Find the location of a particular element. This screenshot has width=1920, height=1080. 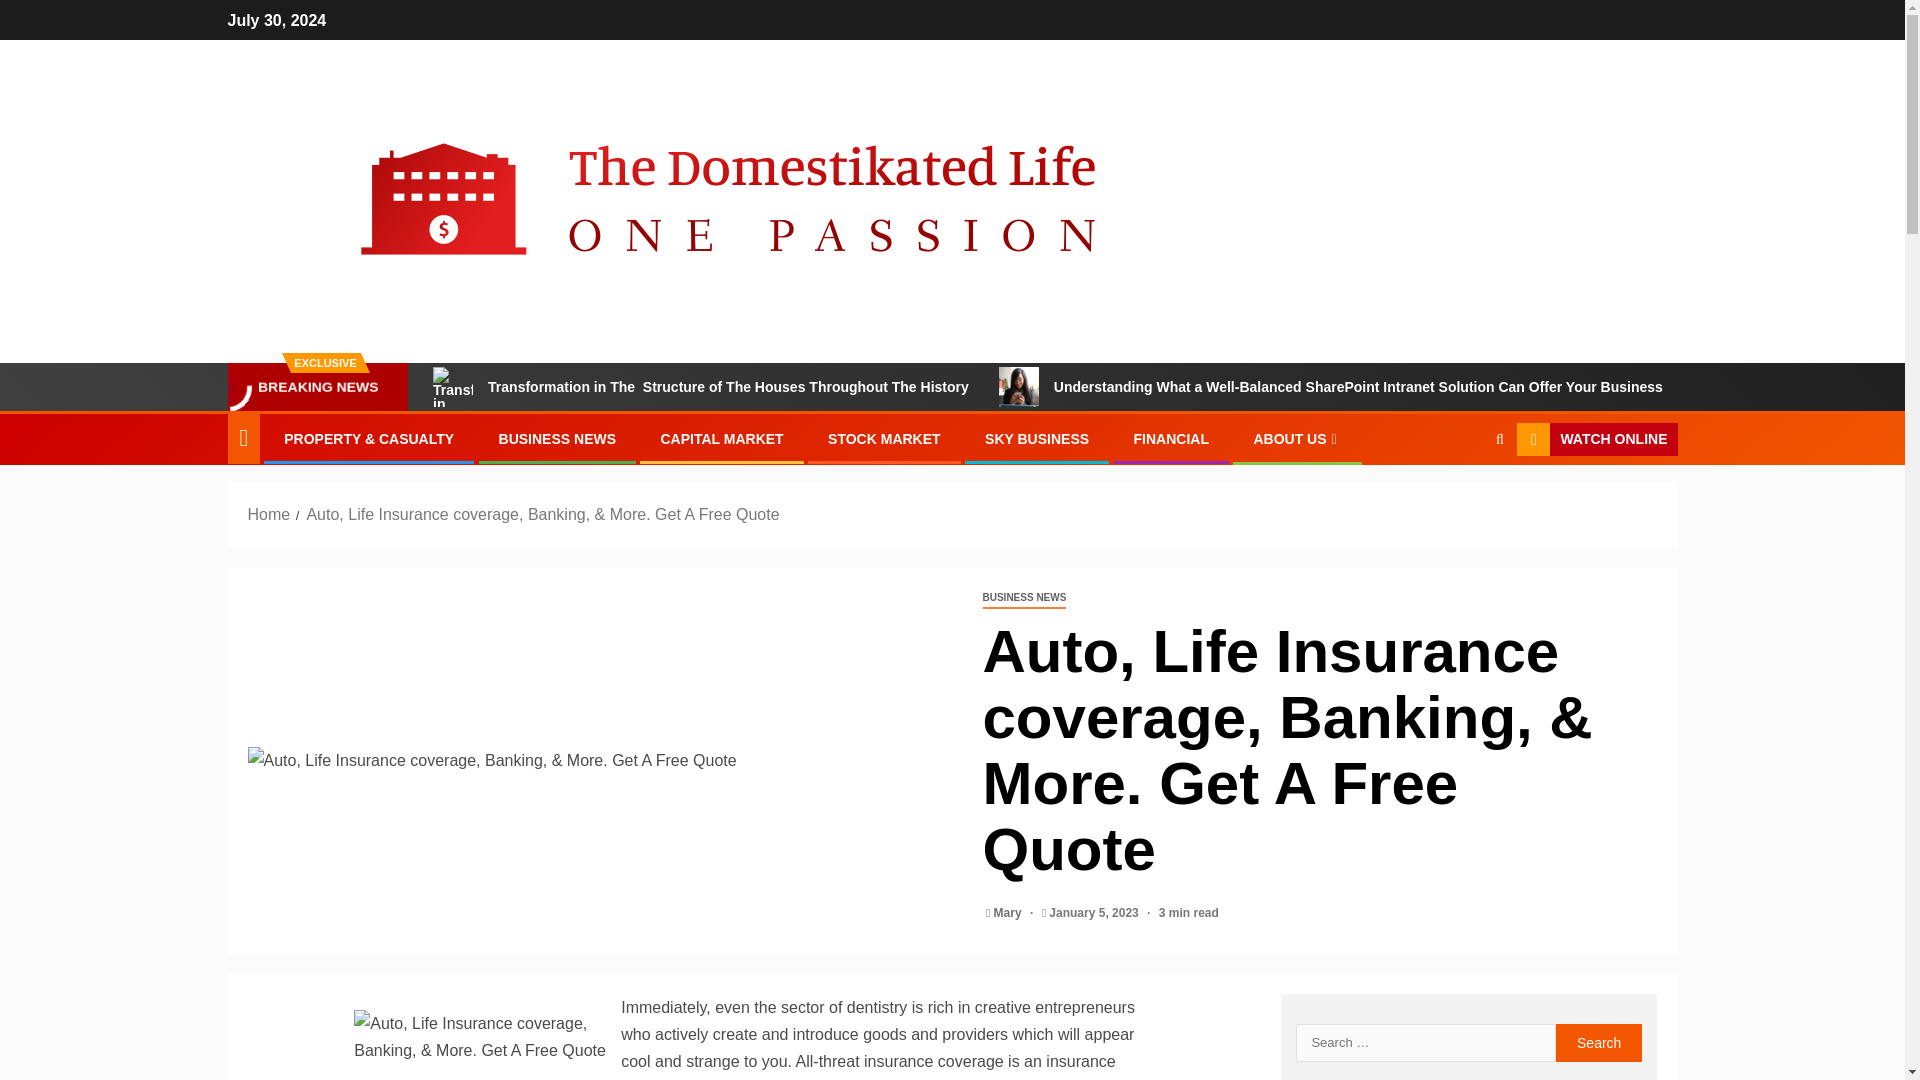

Home is located at coordinates (269, 514).